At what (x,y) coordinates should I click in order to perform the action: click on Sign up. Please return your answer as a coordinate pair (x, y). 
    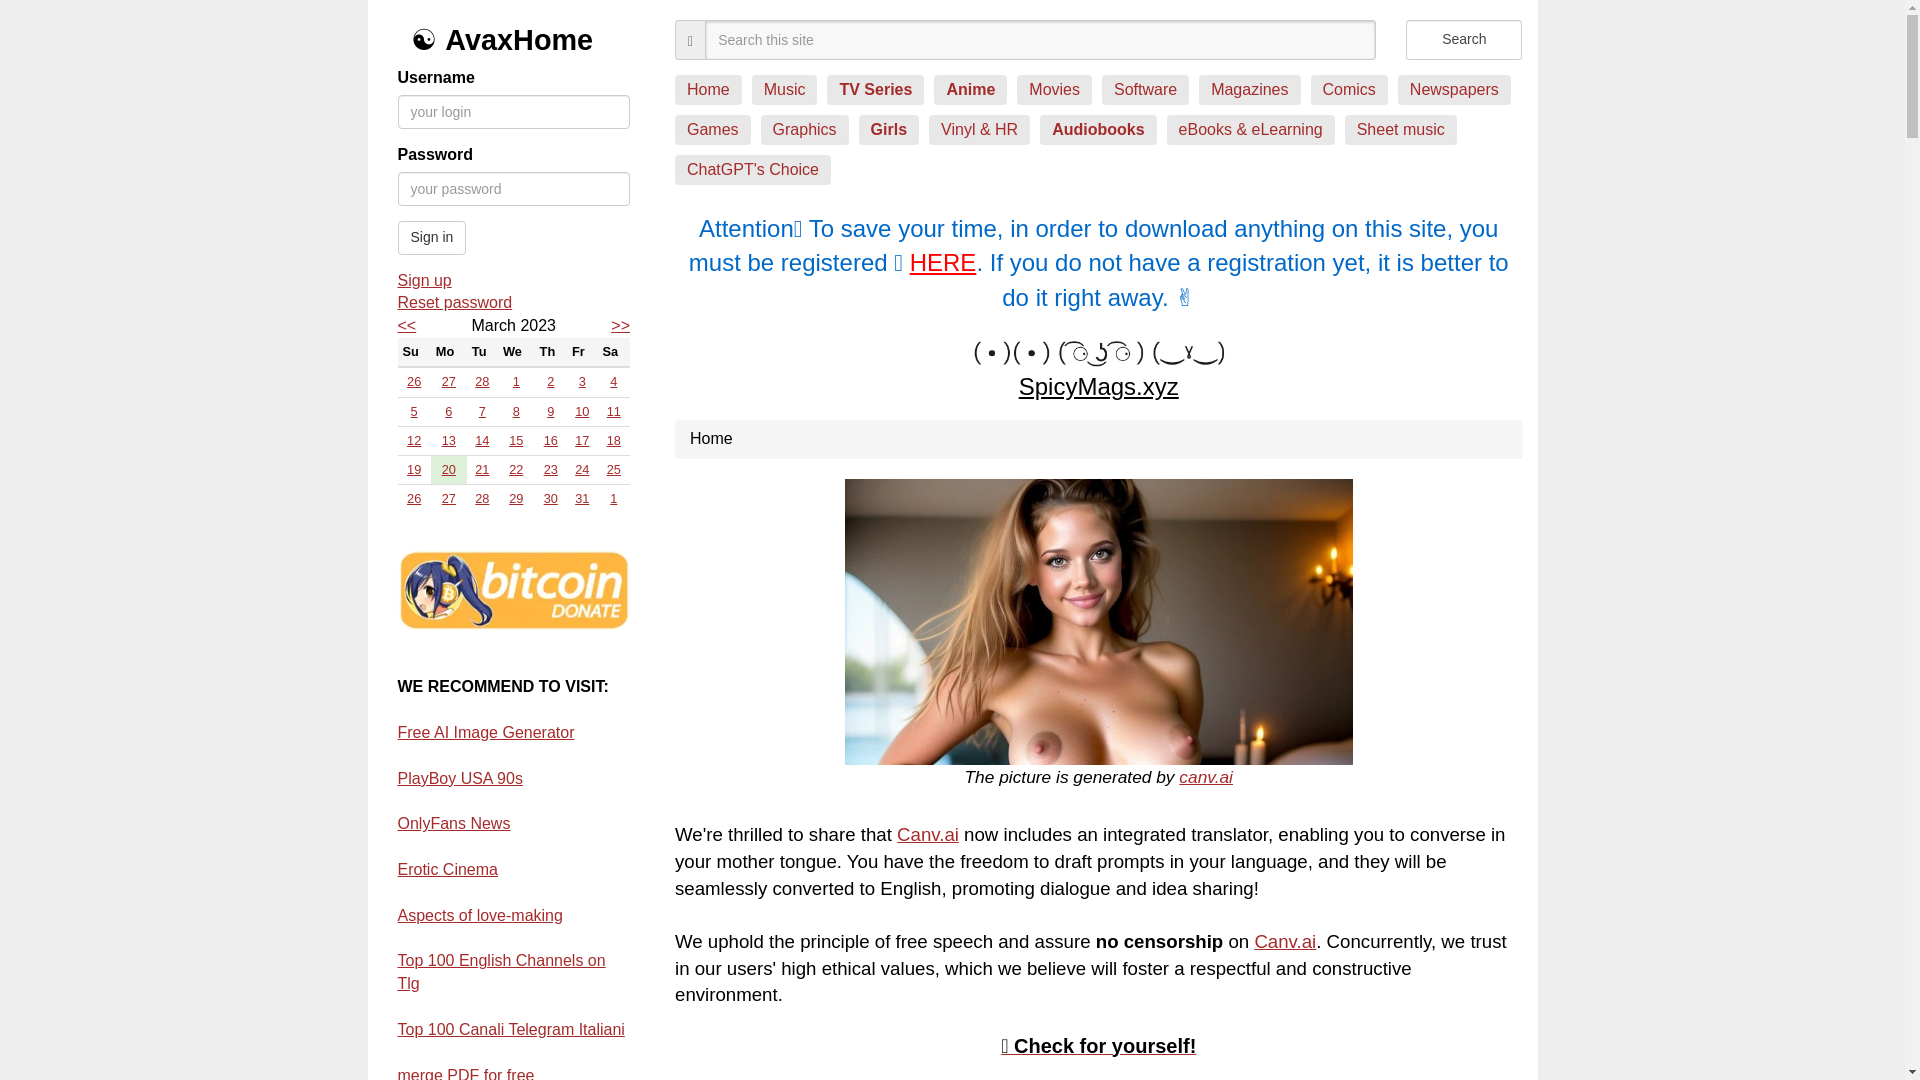
    Looking at the image, I should click on (514, 281).